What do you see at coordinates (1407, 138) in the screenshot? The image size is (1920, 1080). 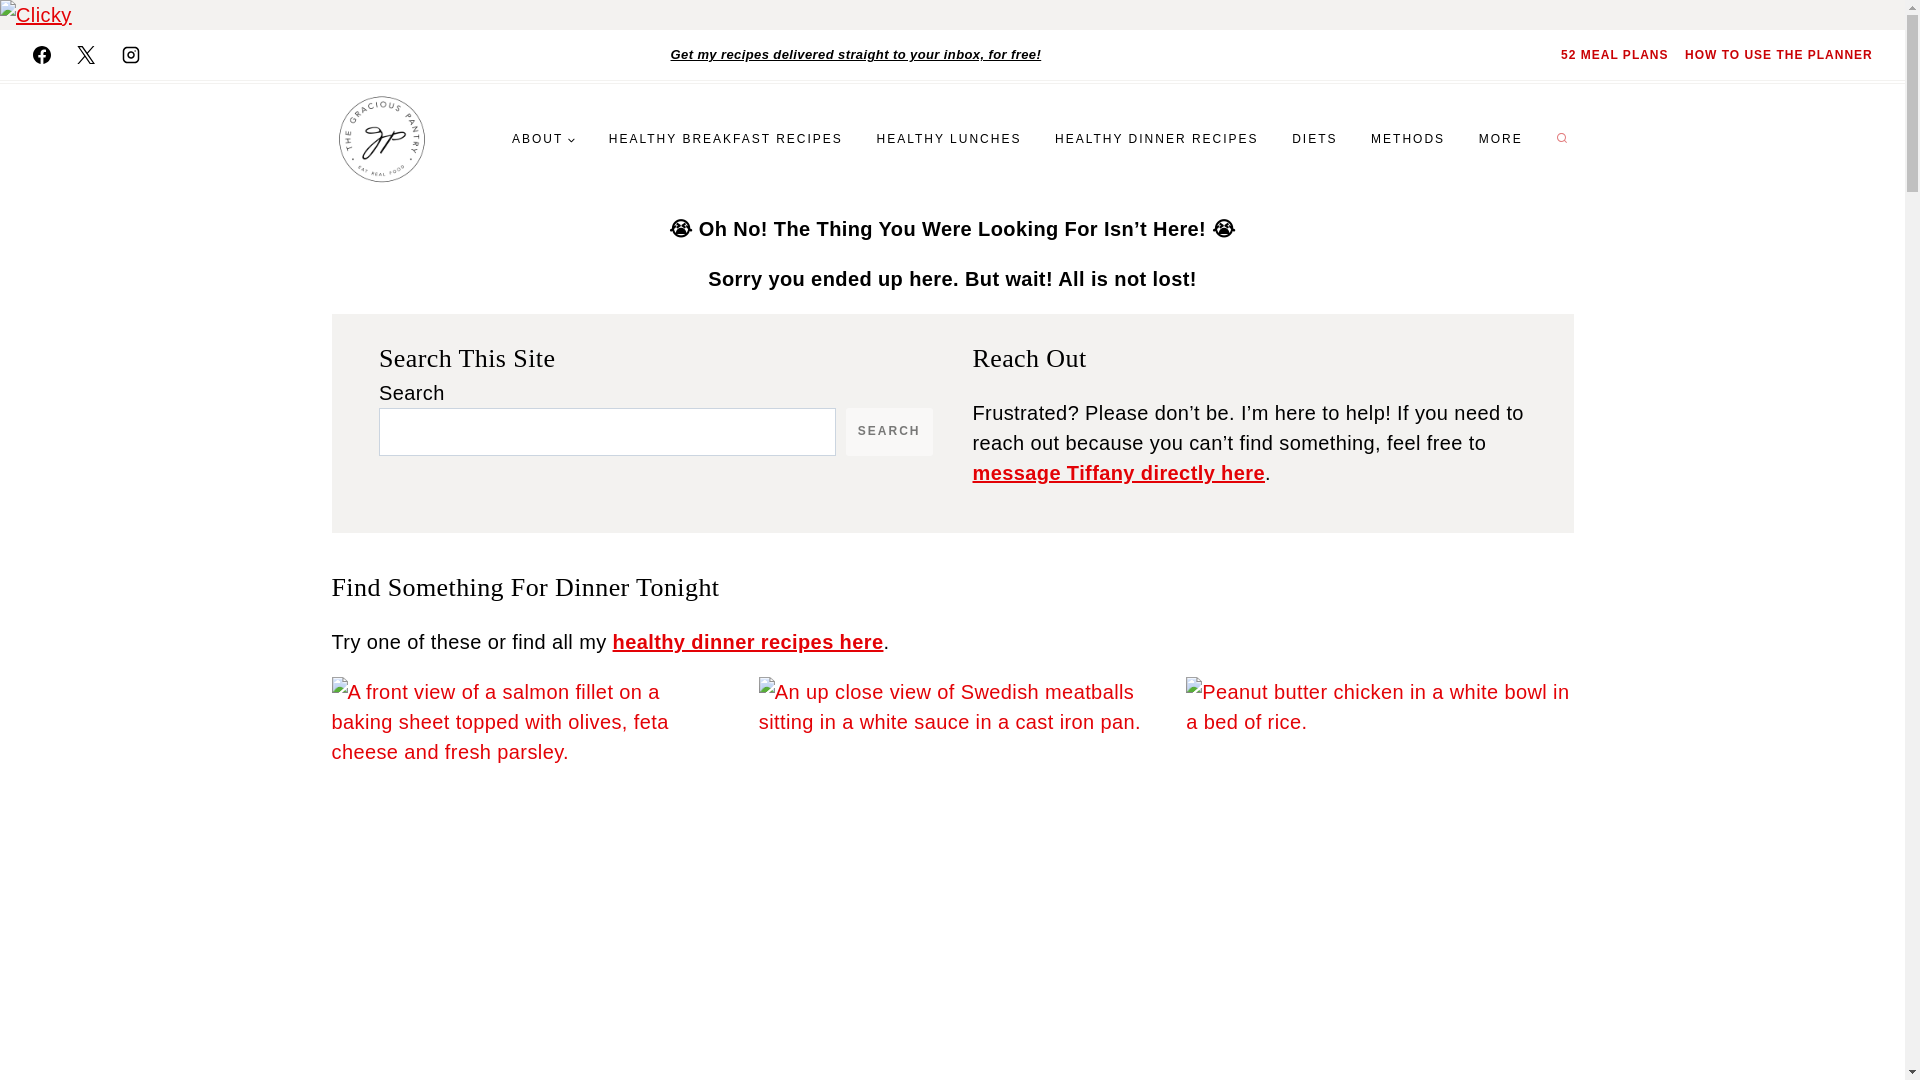 I see `METHODS` at bounding box center [1407, 138].